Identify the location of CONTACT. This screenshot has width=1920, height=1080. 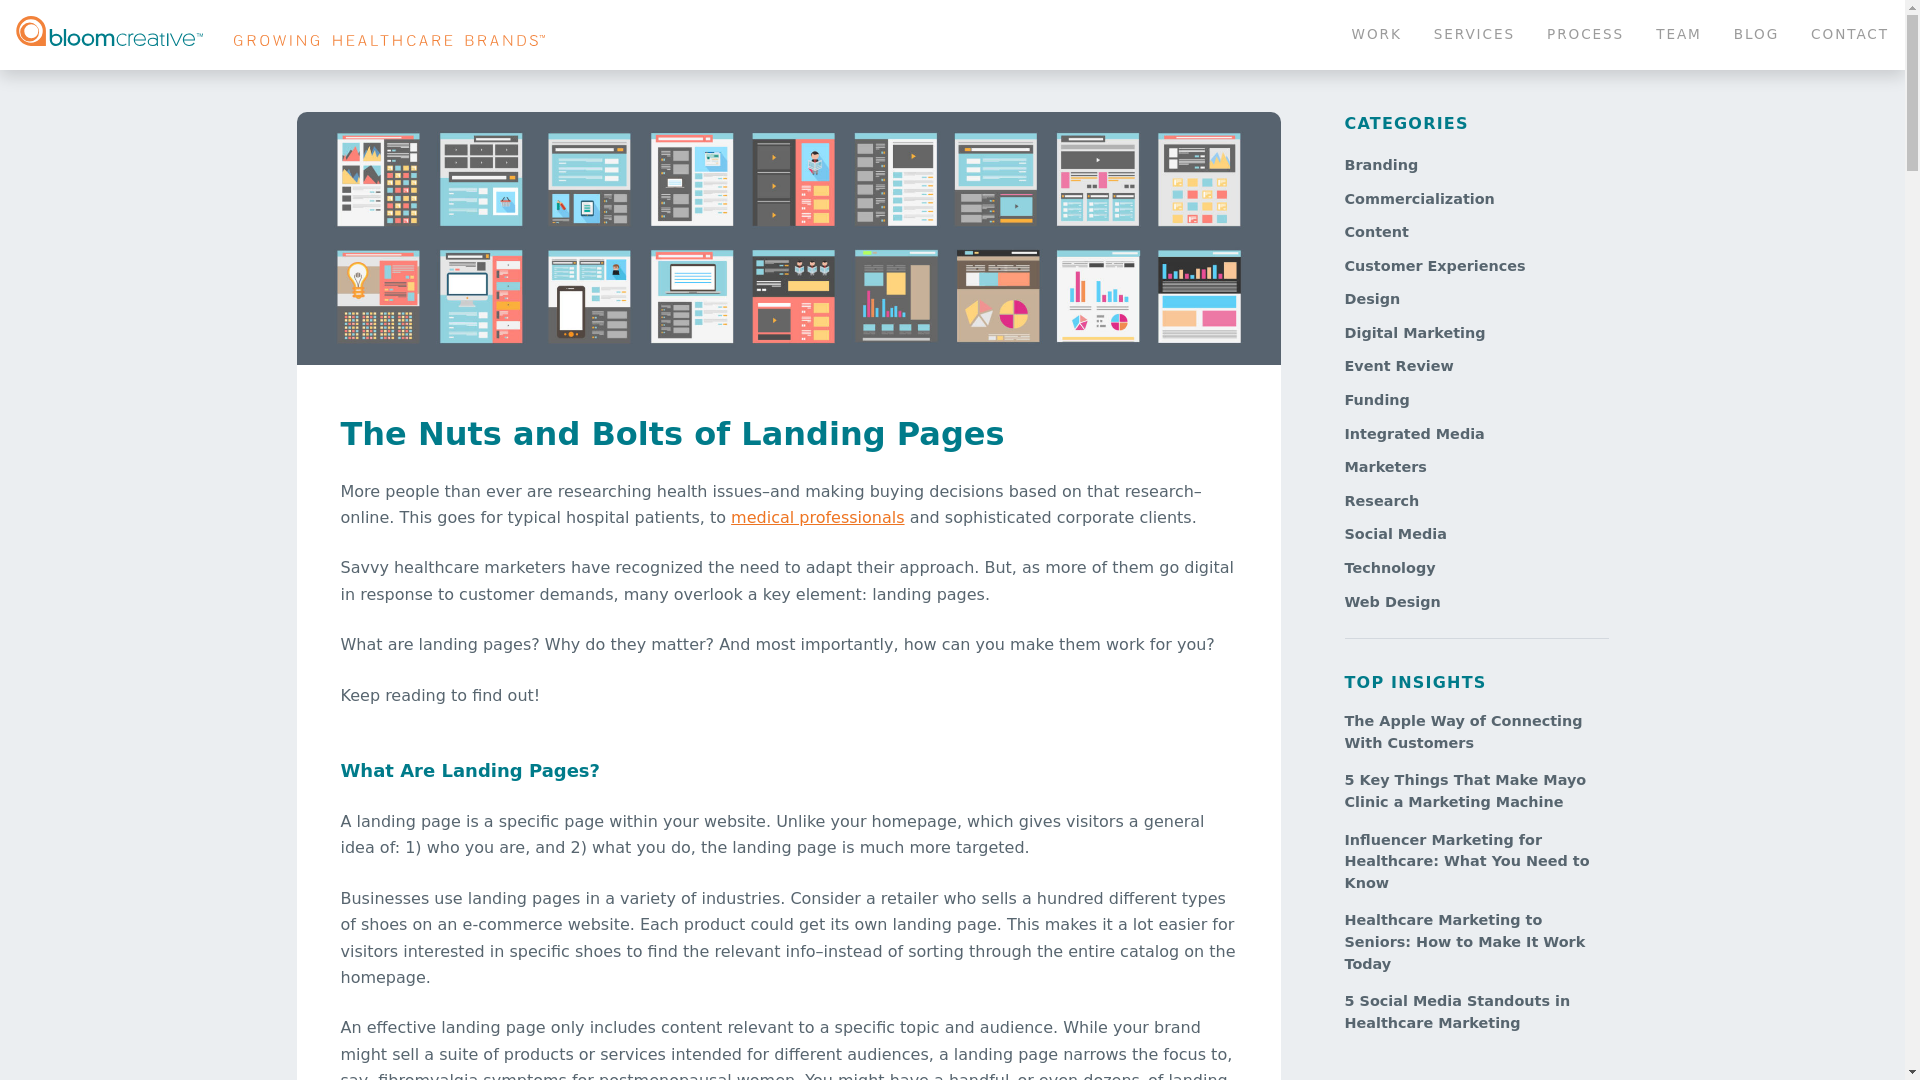
(1612, 35).